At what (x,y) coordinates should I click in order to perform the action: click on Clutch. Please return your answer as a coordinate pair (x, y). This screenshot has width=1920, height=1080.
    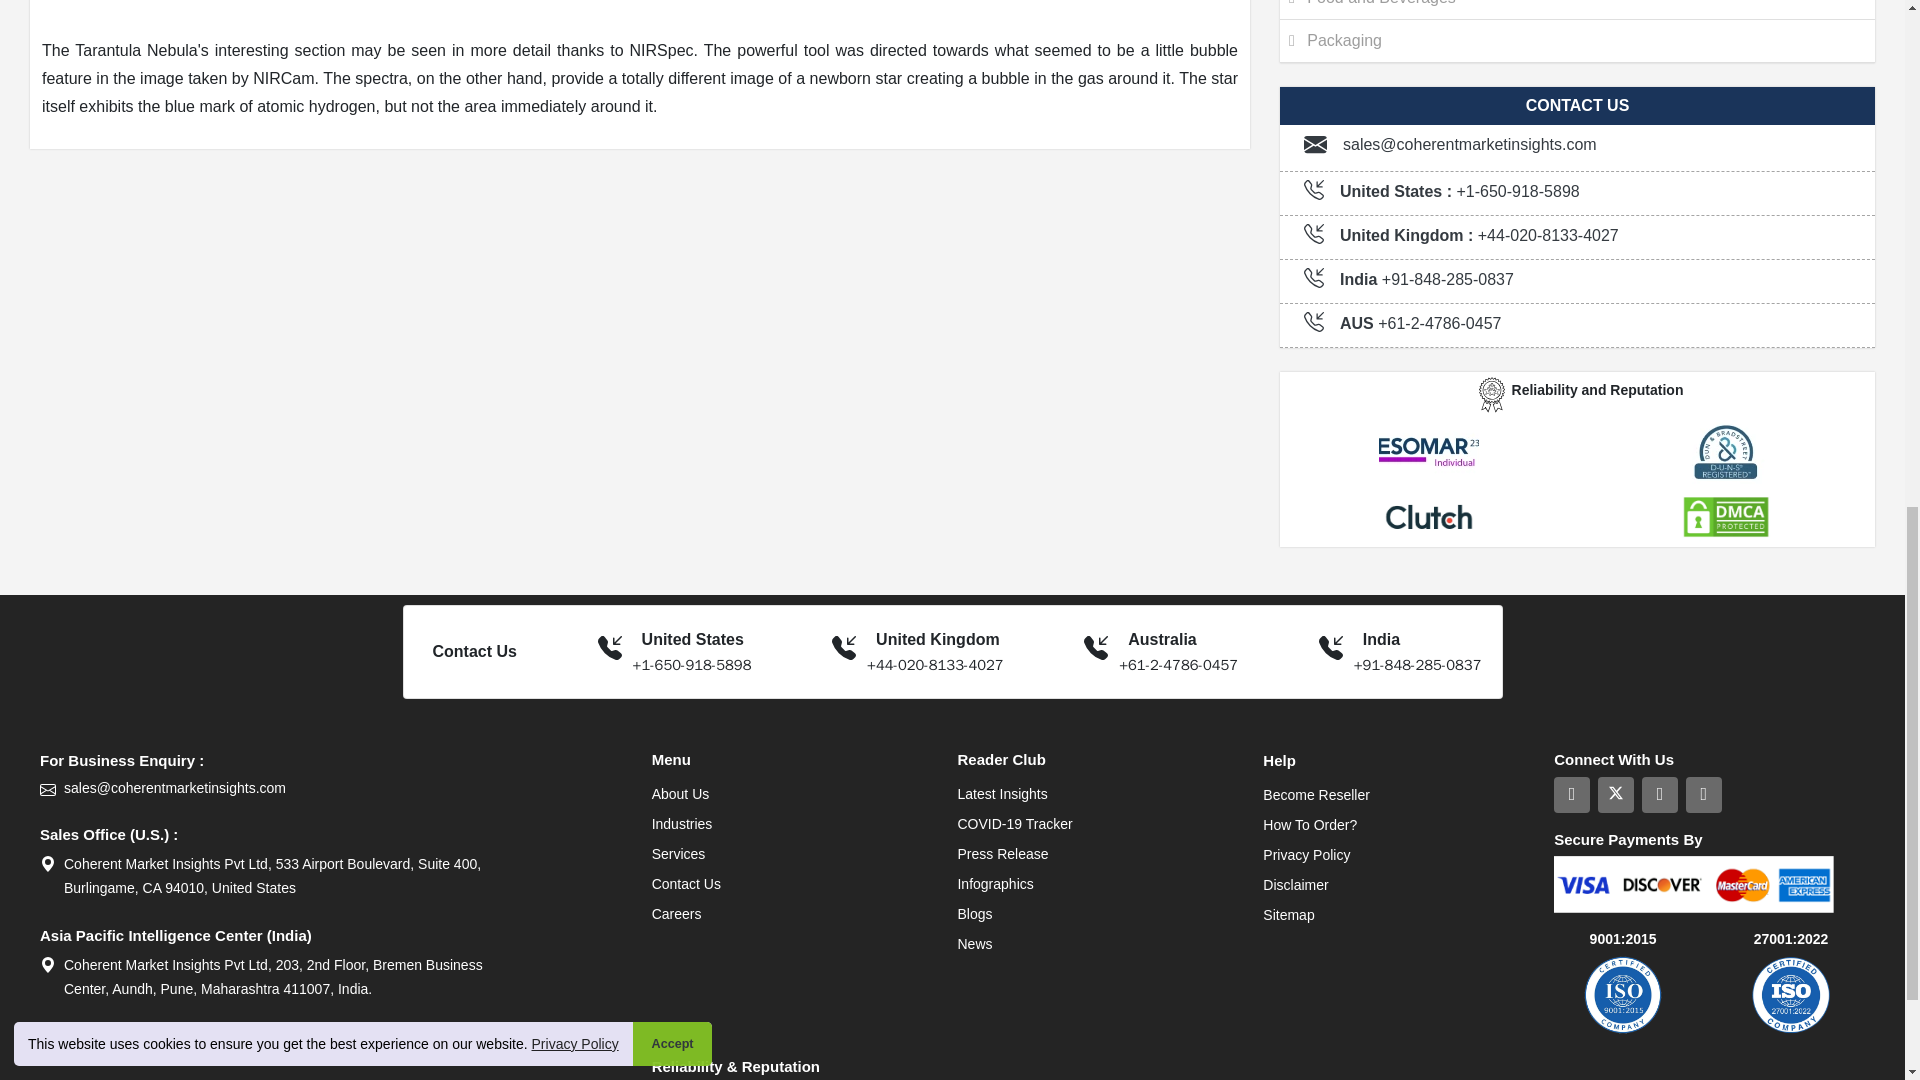
    Looking at the image, I should click on (1428, 516).